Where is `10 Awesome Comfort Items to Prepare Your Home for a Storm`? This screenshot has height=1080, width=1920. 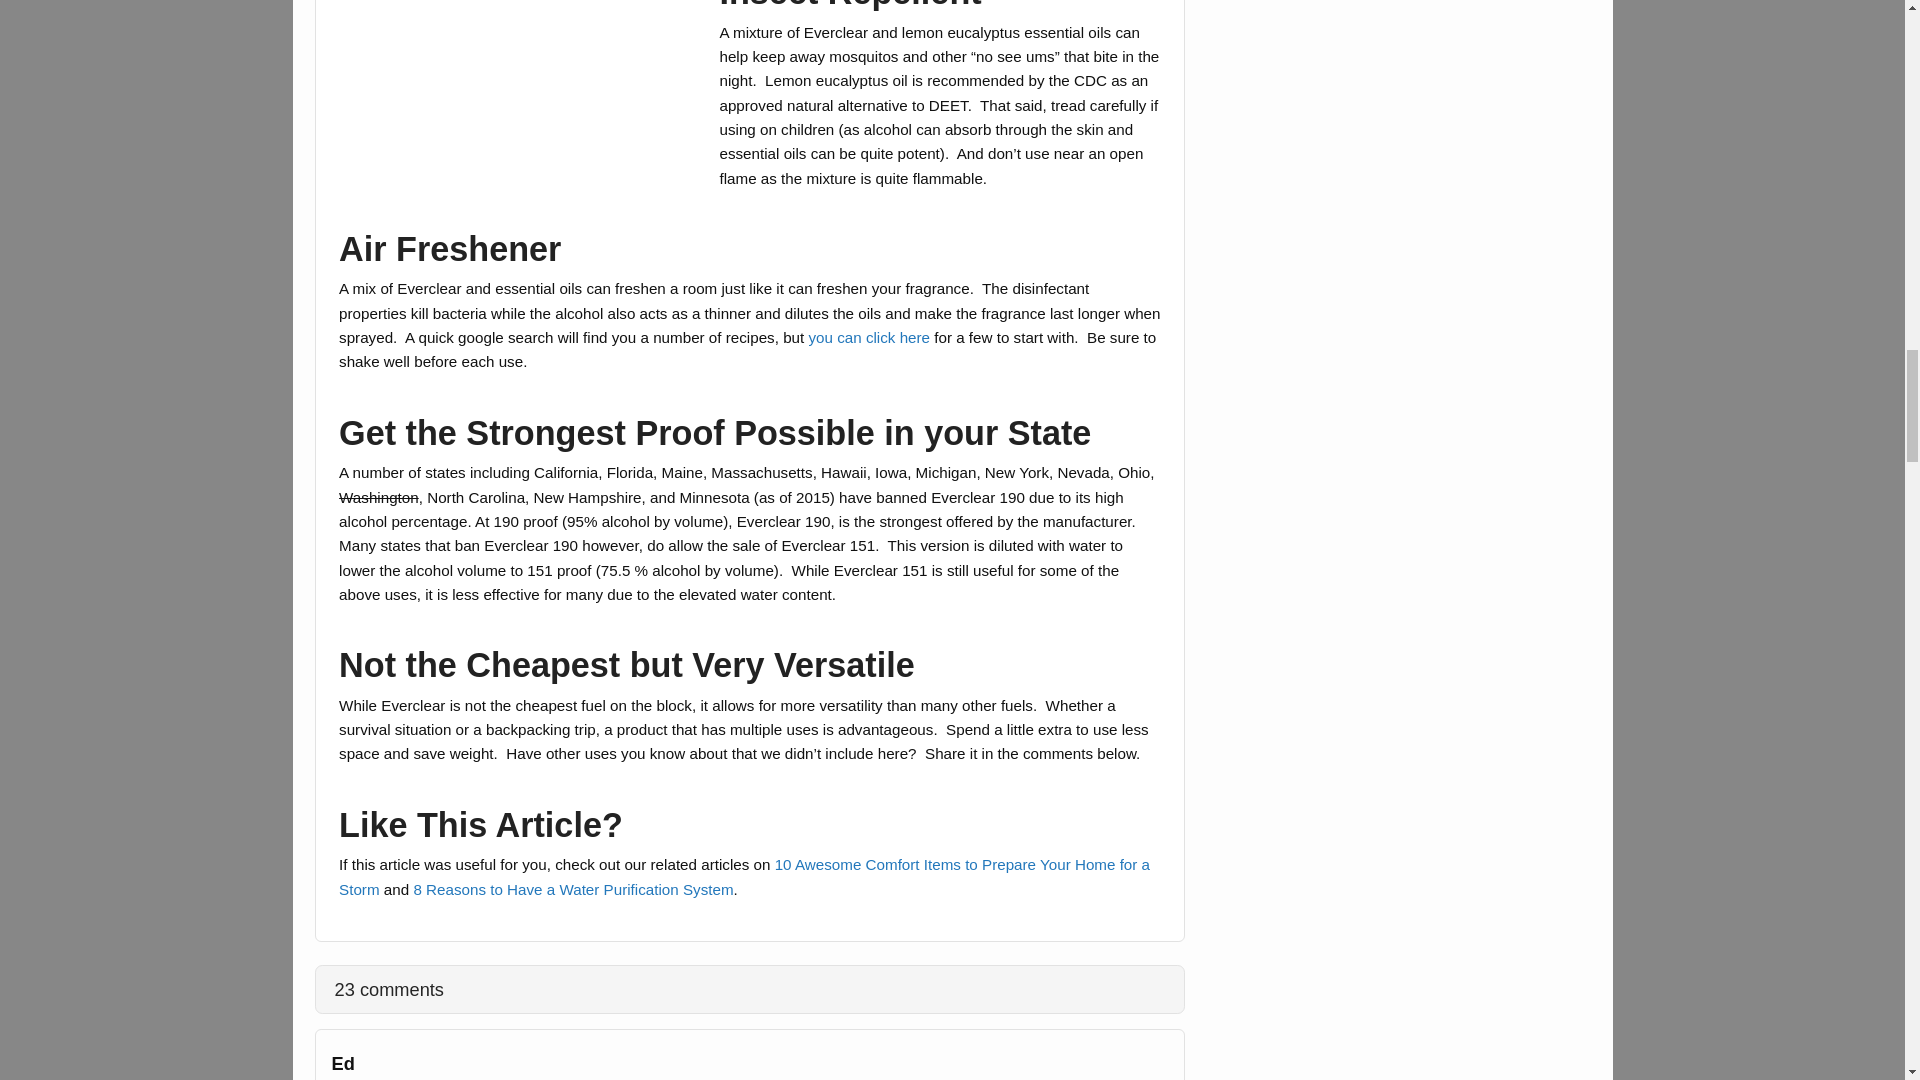 10 Awesome Comfort Items to Prepare Your Home for a Storm is located at coordinates (744, 876).